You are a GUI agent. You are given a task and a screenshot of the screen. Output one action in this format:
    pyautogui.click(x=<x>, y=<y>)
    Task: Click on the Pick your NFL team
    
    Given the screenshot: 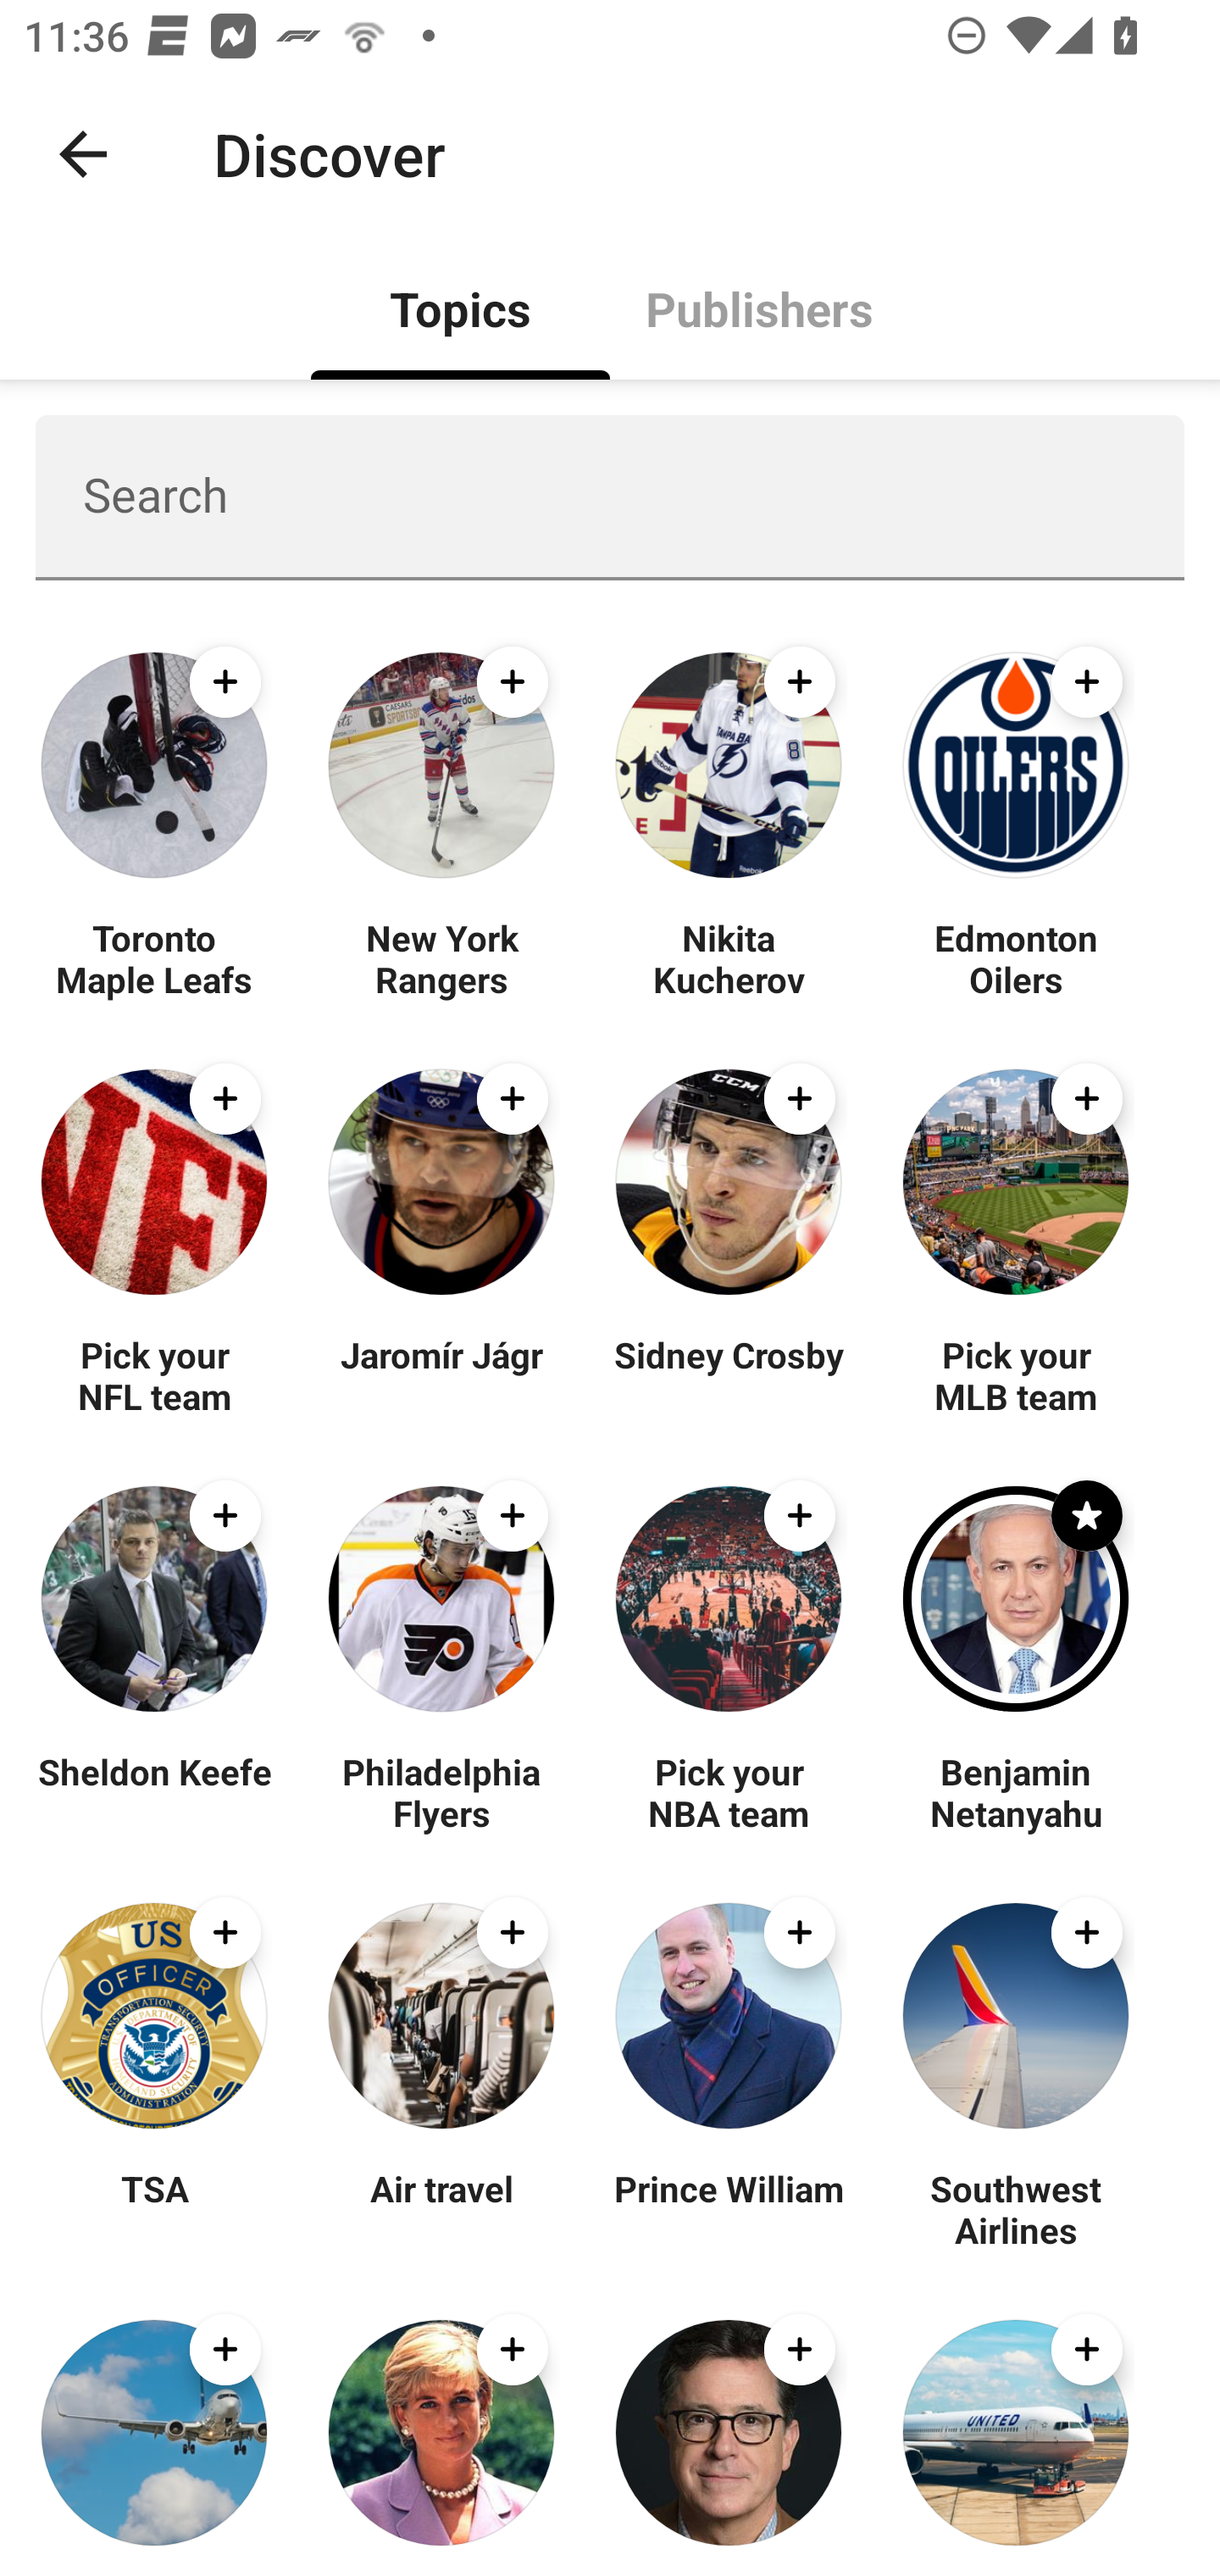 What is the action you would take?
    pyautogui.click(x=154, y=1374)
    